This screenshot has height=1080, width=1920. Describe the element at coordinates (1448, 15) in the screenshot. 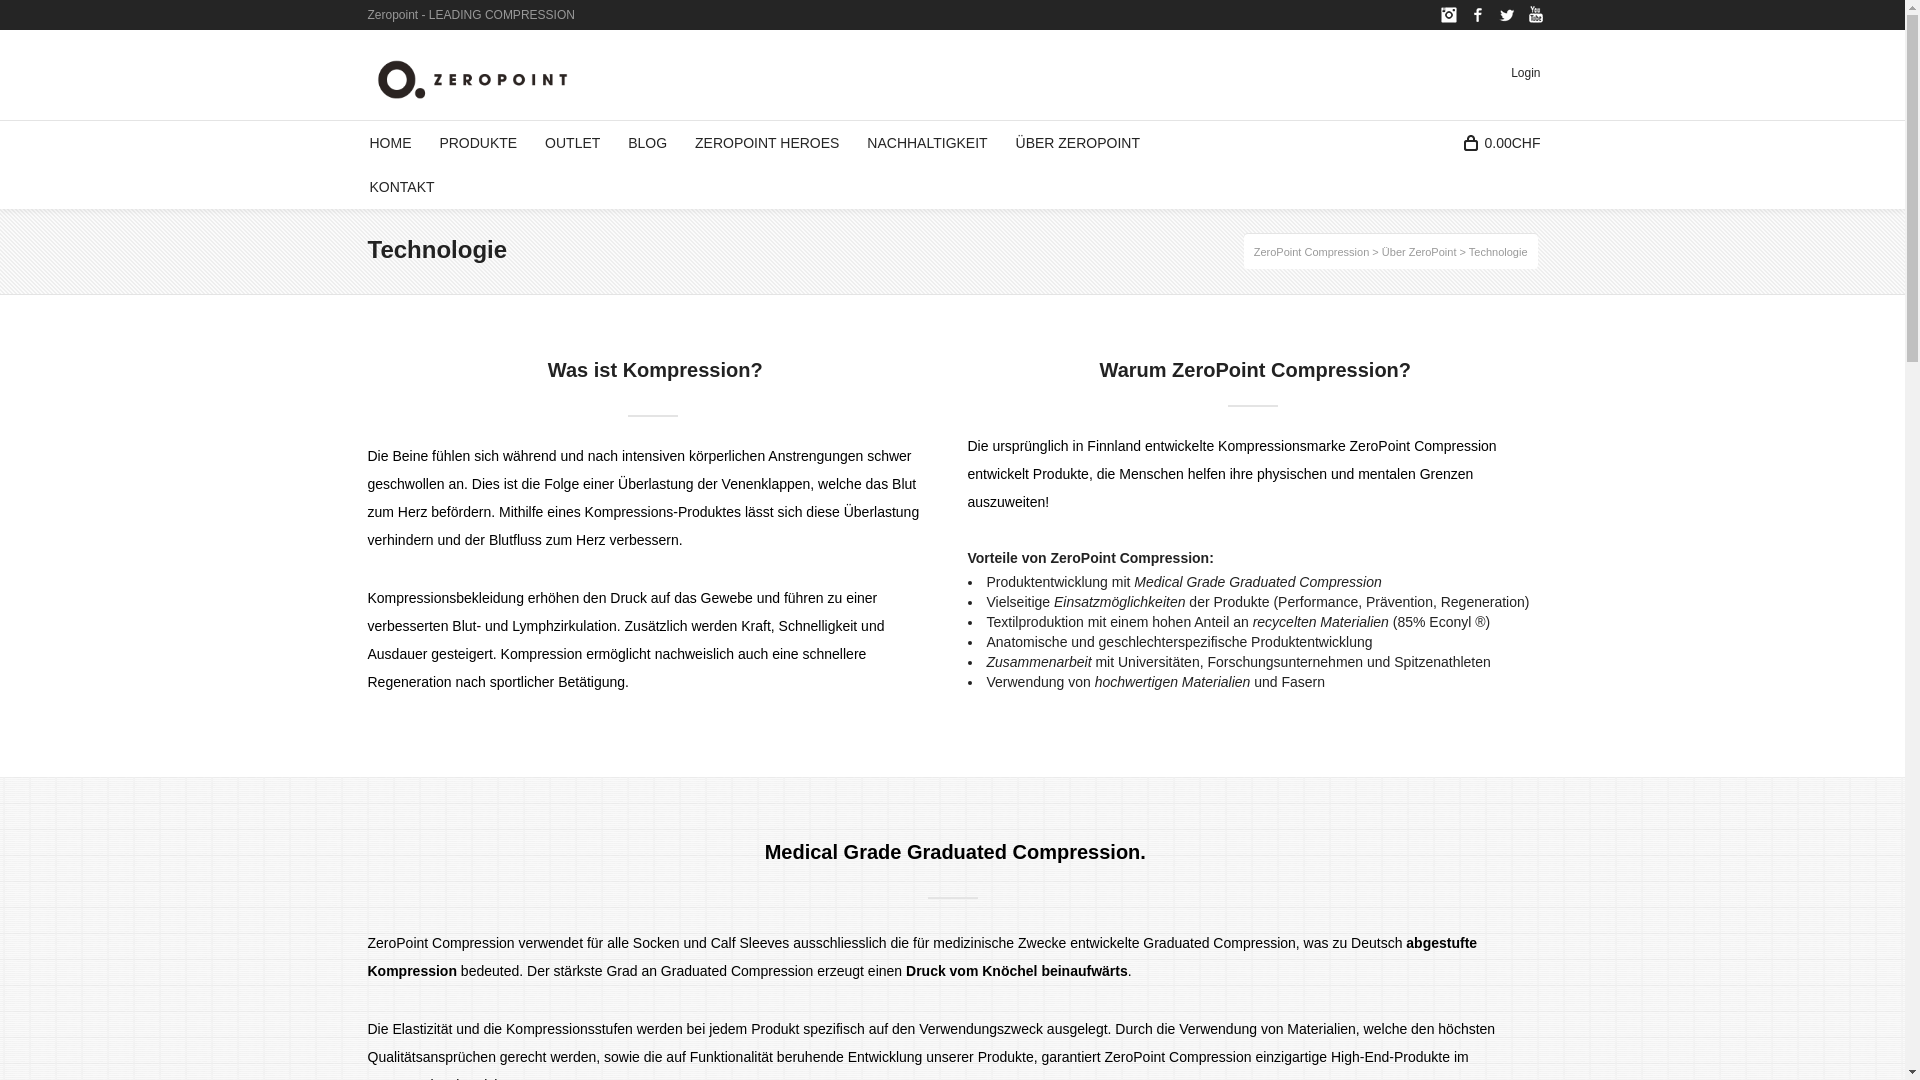

I see `Instagram` at that location.